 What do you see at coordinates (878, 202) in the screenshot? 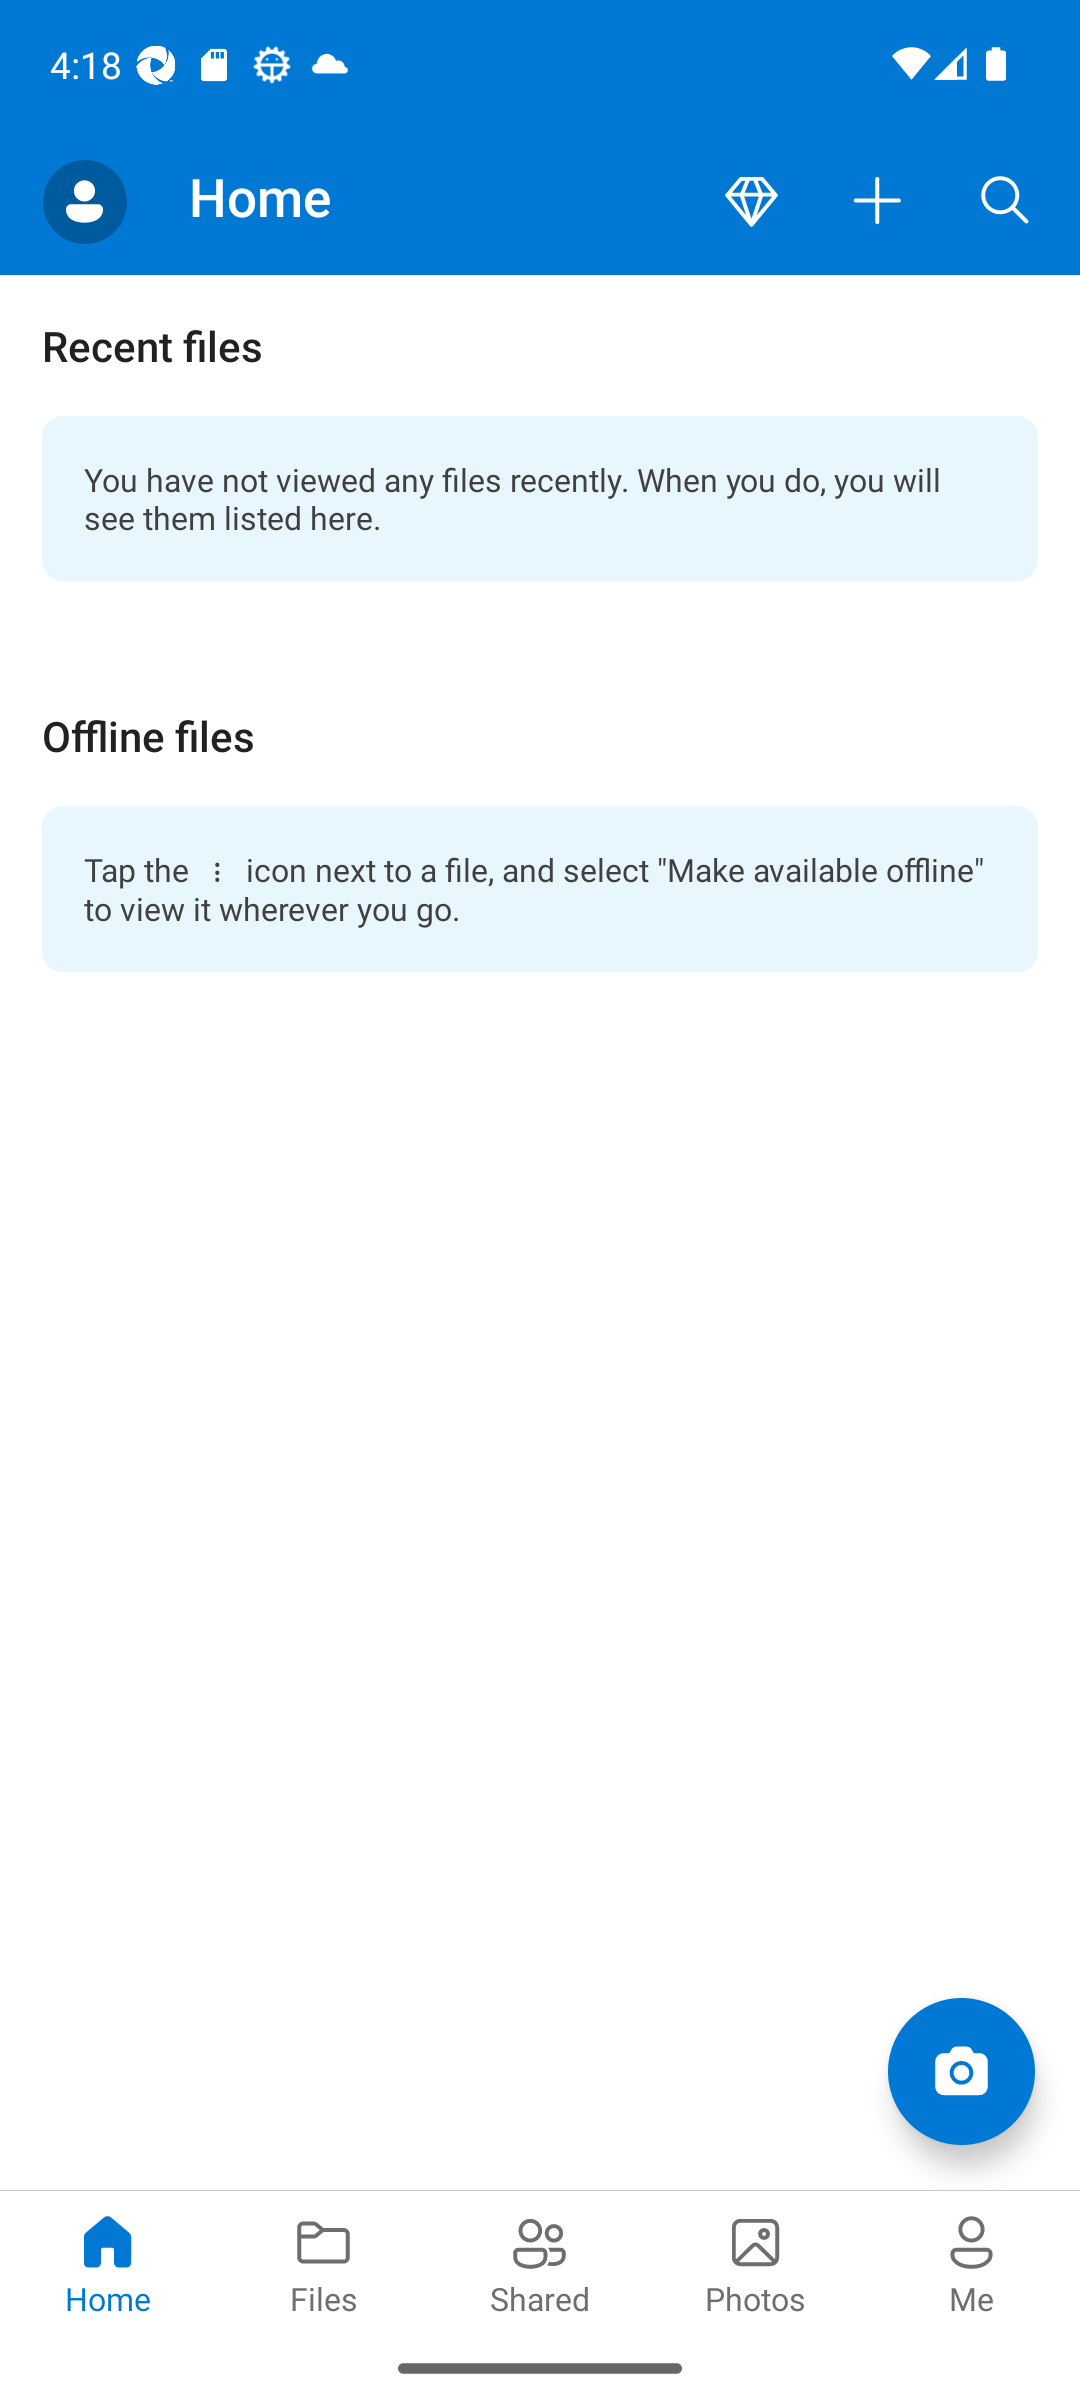
I see `More actions button` at bounding box center [878, 202].